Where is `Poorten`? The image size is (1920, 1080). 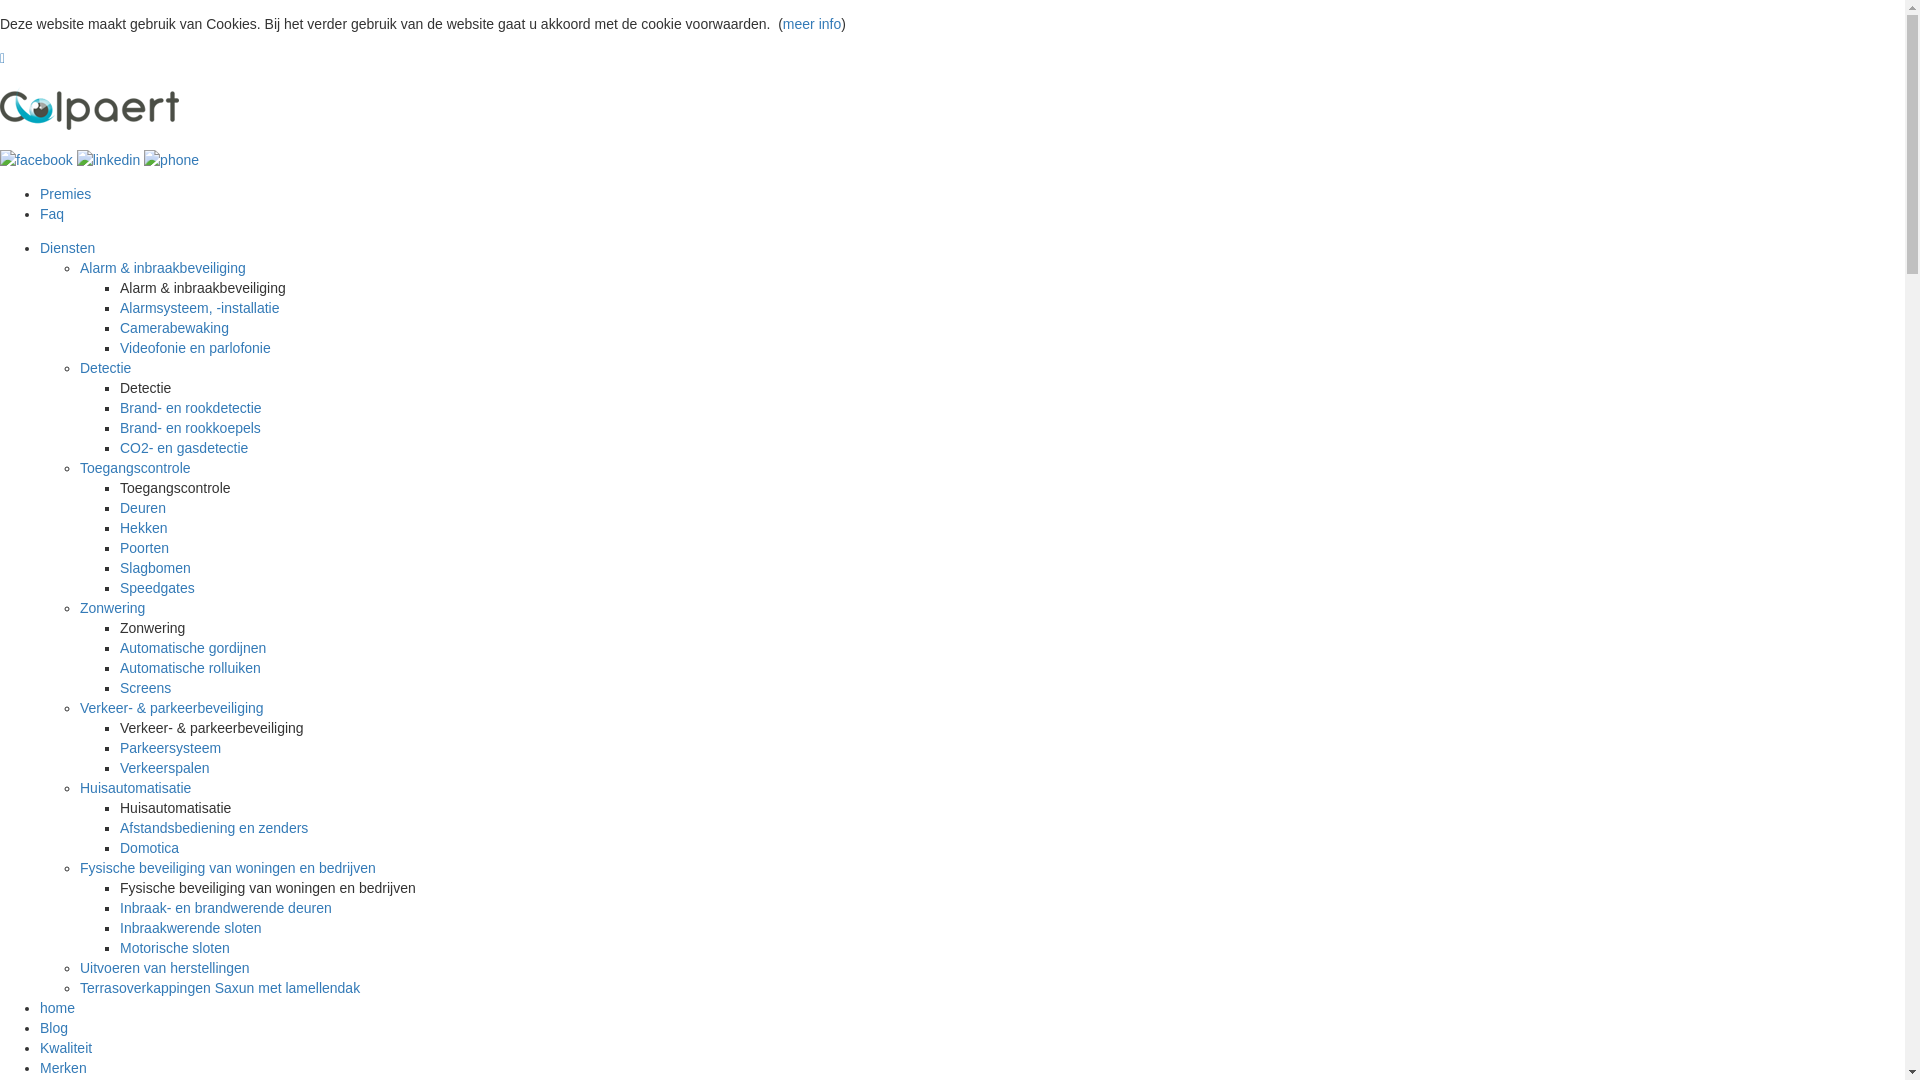
Poorten is located at coordinates (144, 548).